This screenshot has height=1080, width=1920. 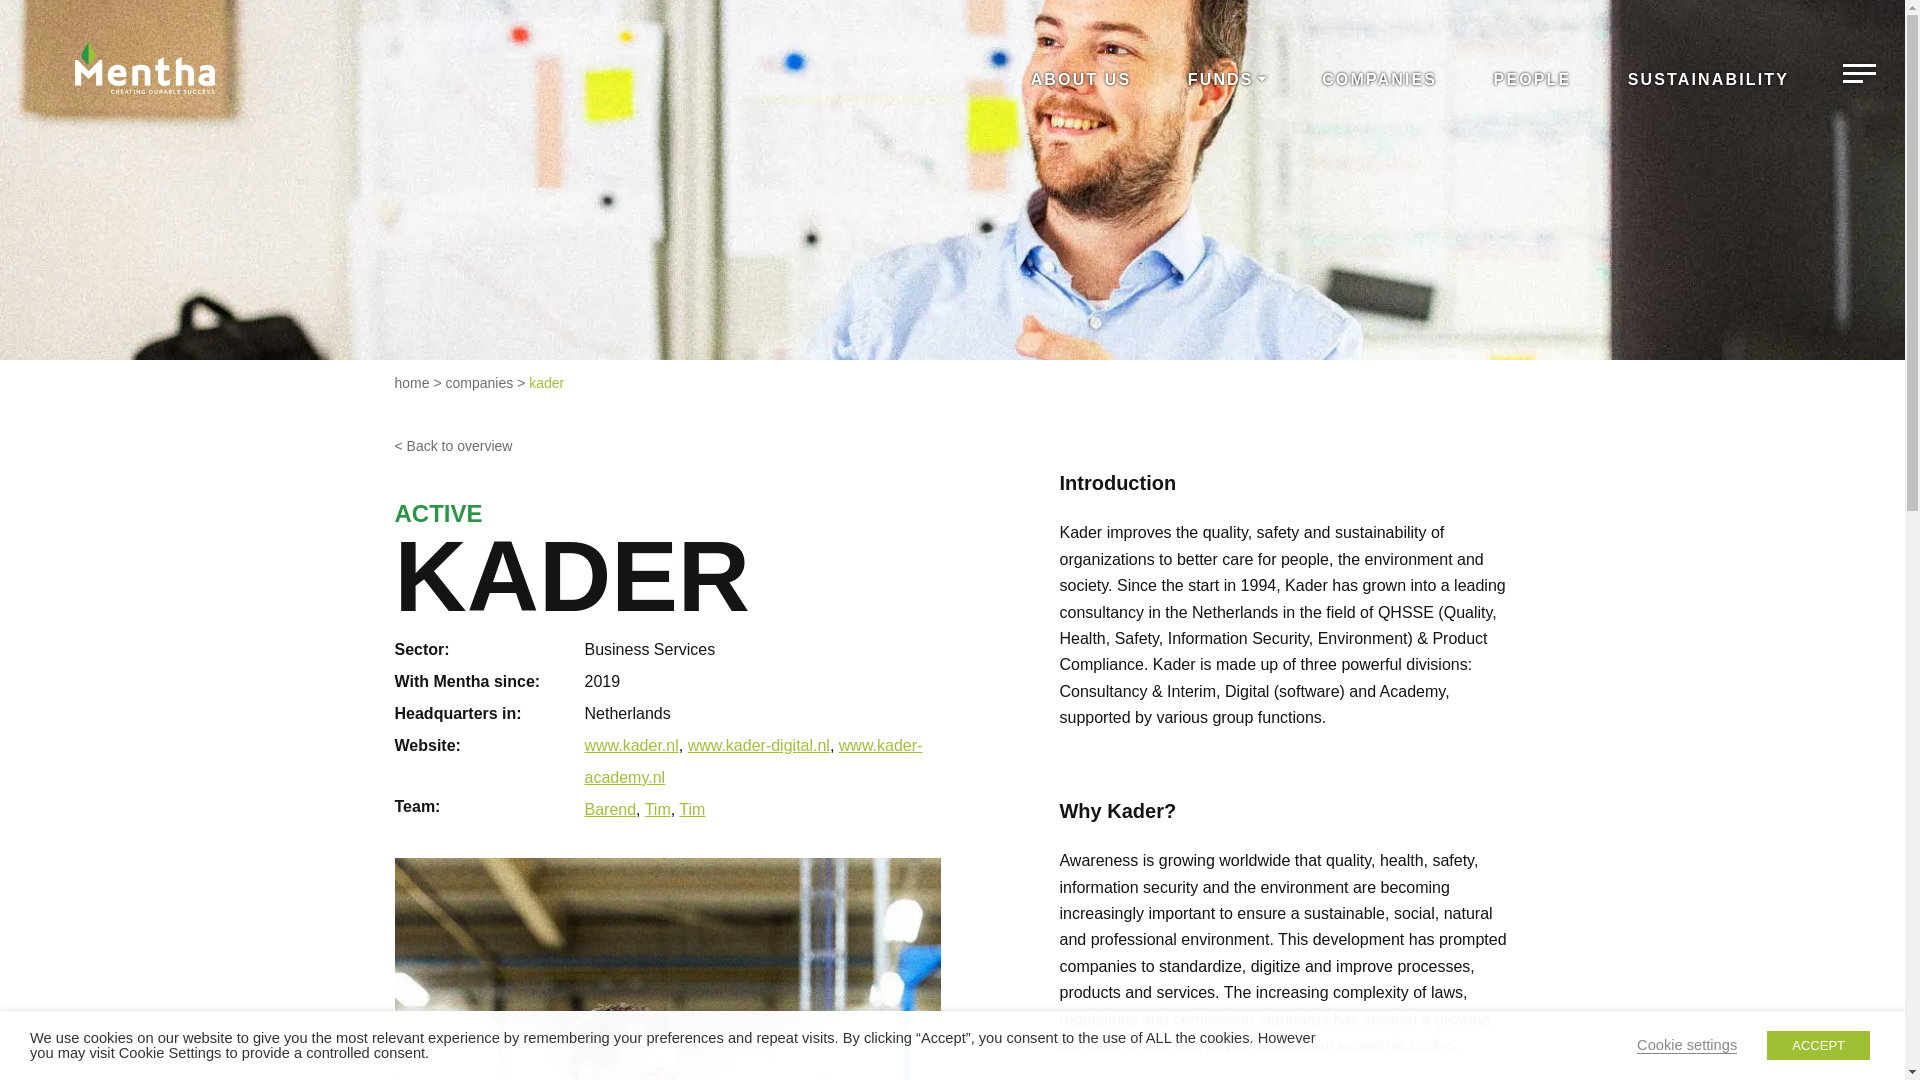 I want to click on FUNDS, so click(x=1226, y=80).